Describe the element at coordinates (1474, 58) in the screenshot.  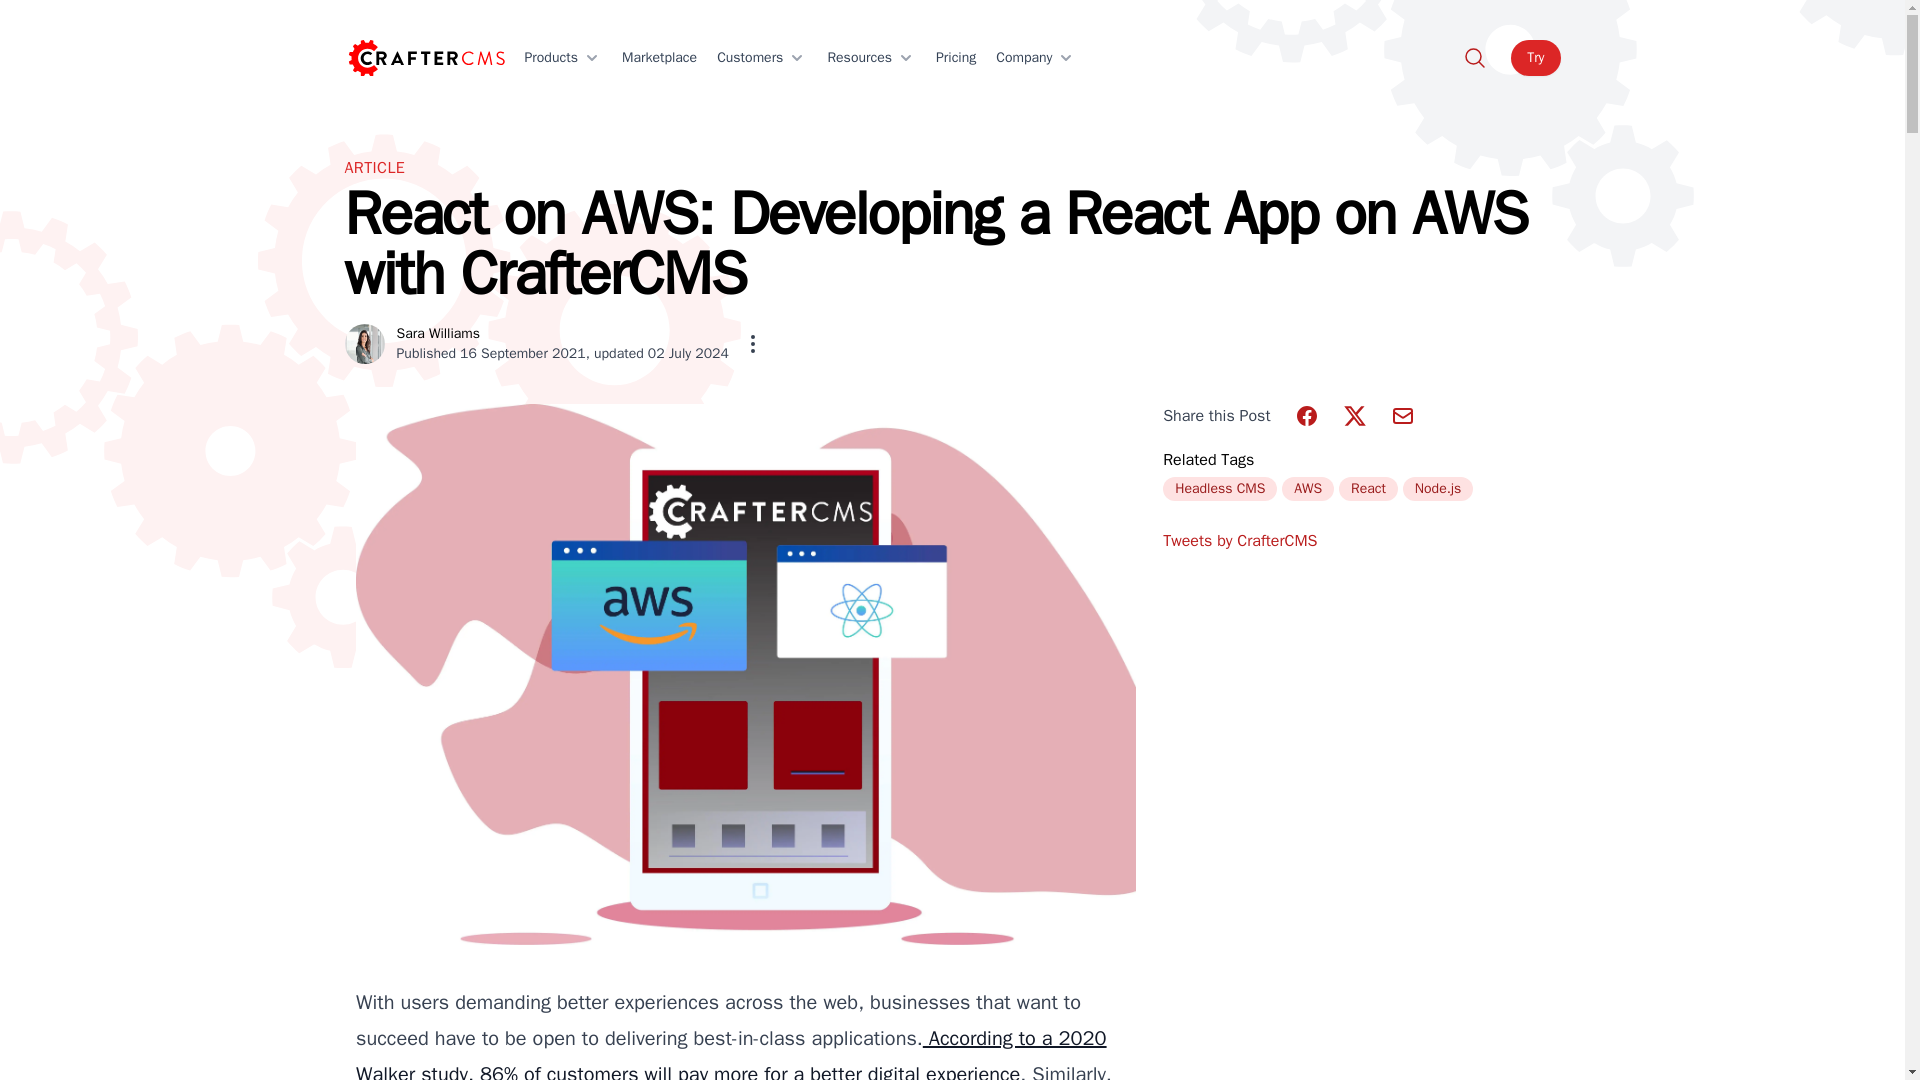
I see `Search` at that location.